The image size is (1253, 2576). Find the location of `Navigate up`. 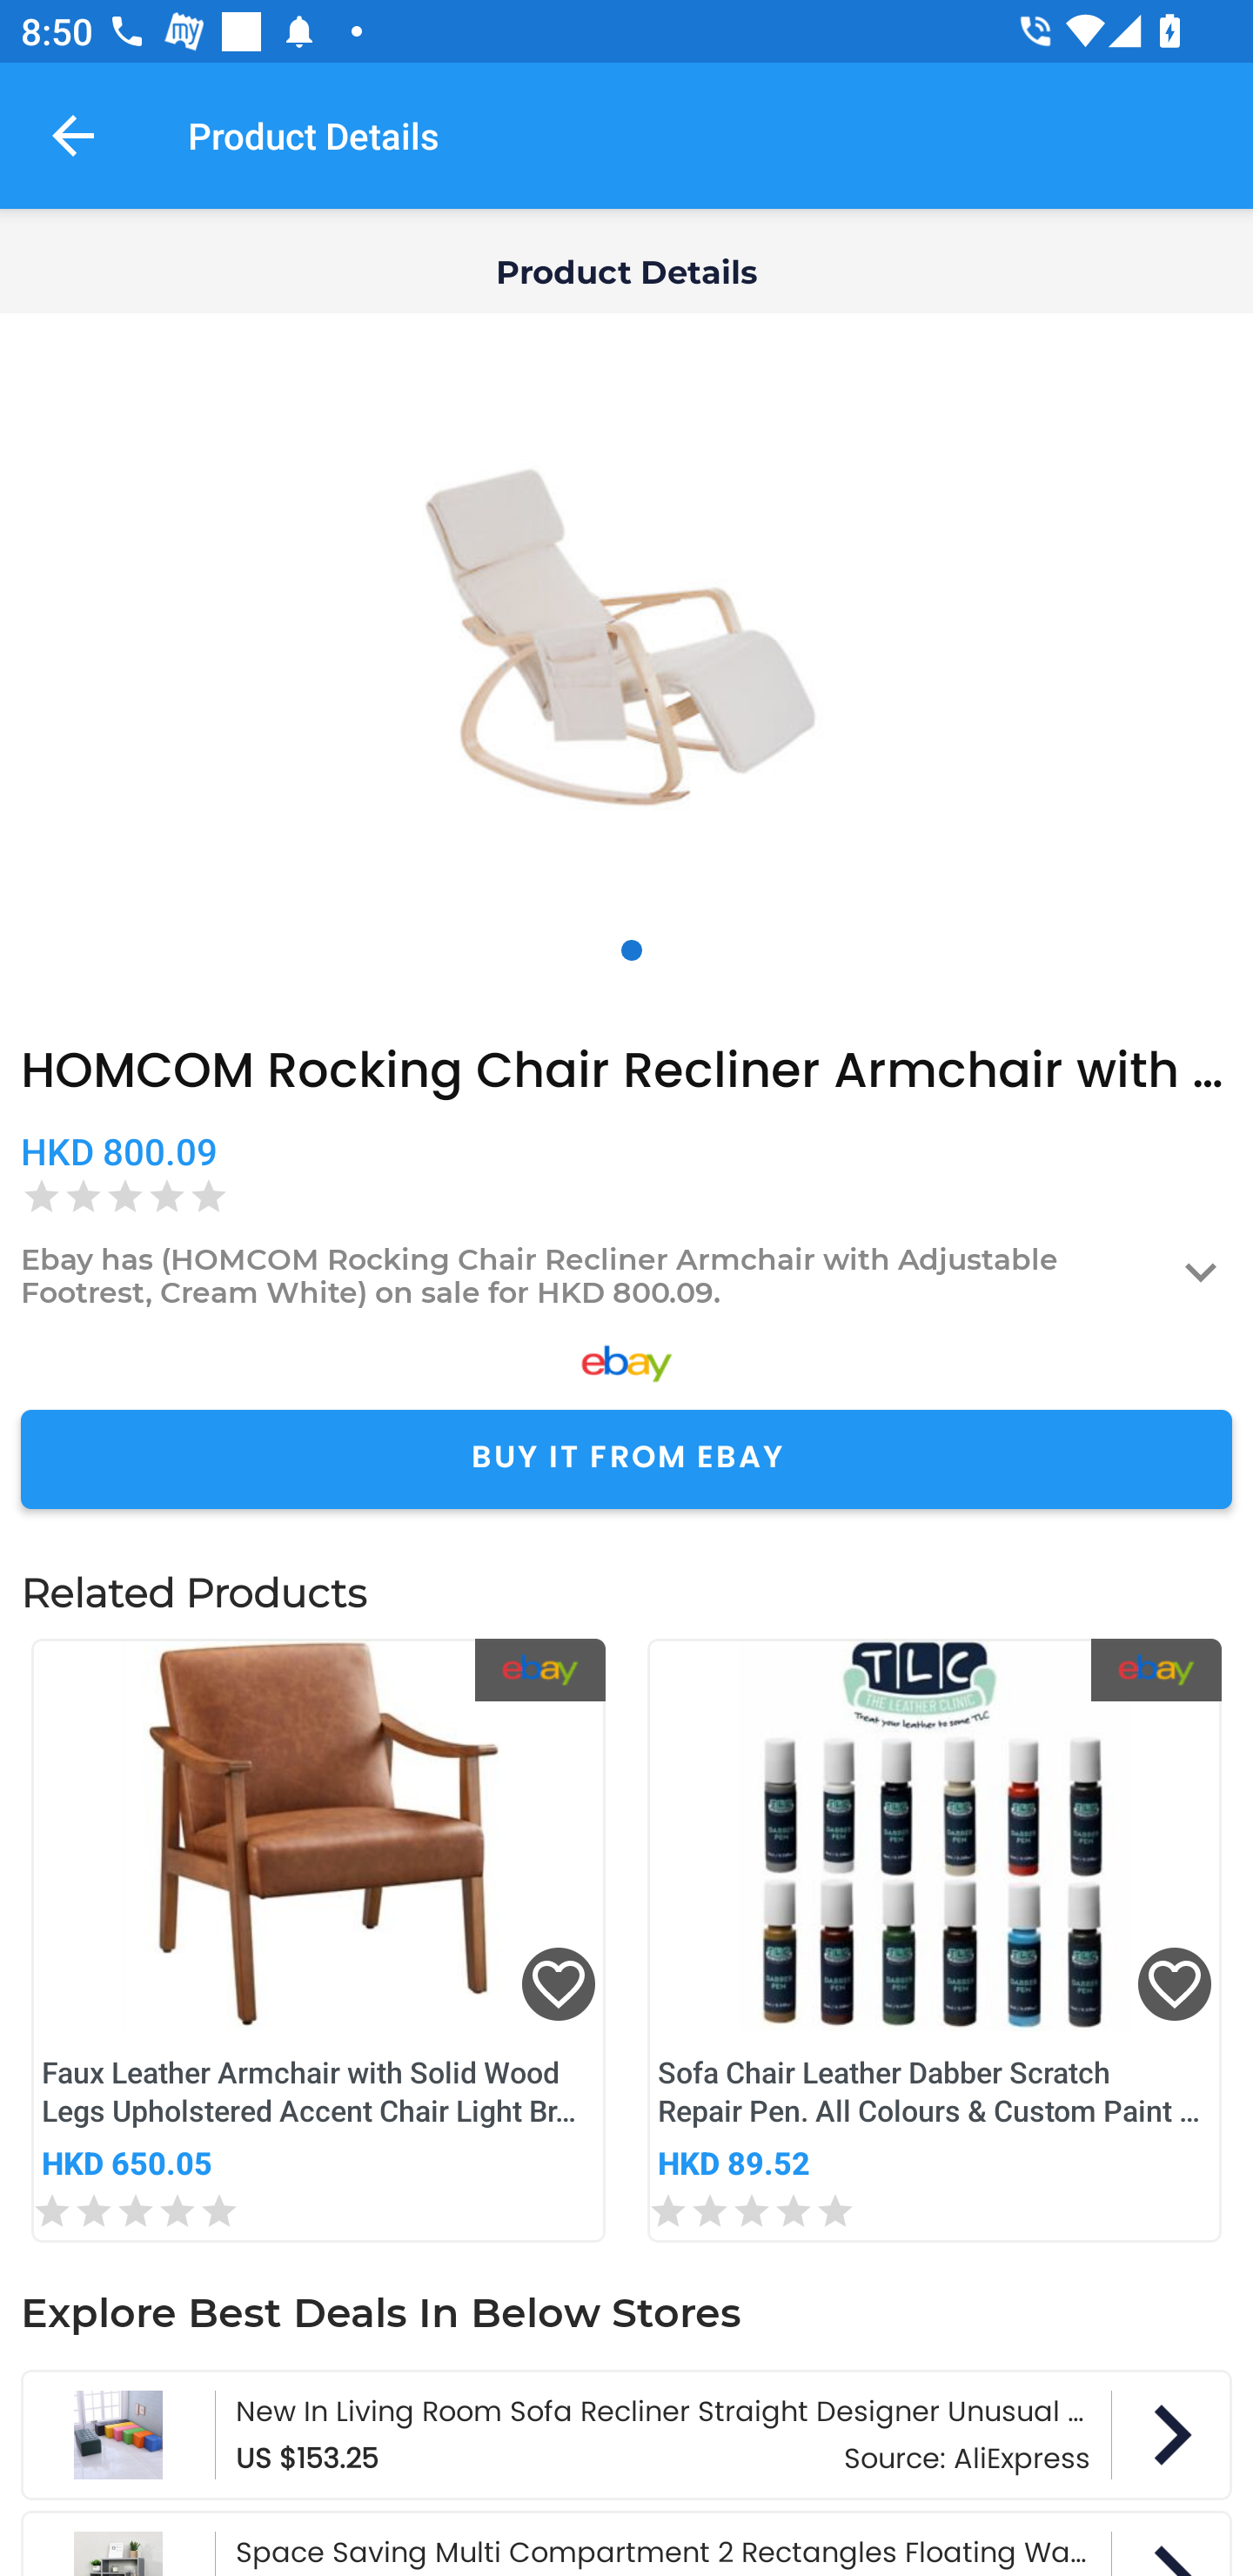

Navigate up is located at coordinates (73, 135).